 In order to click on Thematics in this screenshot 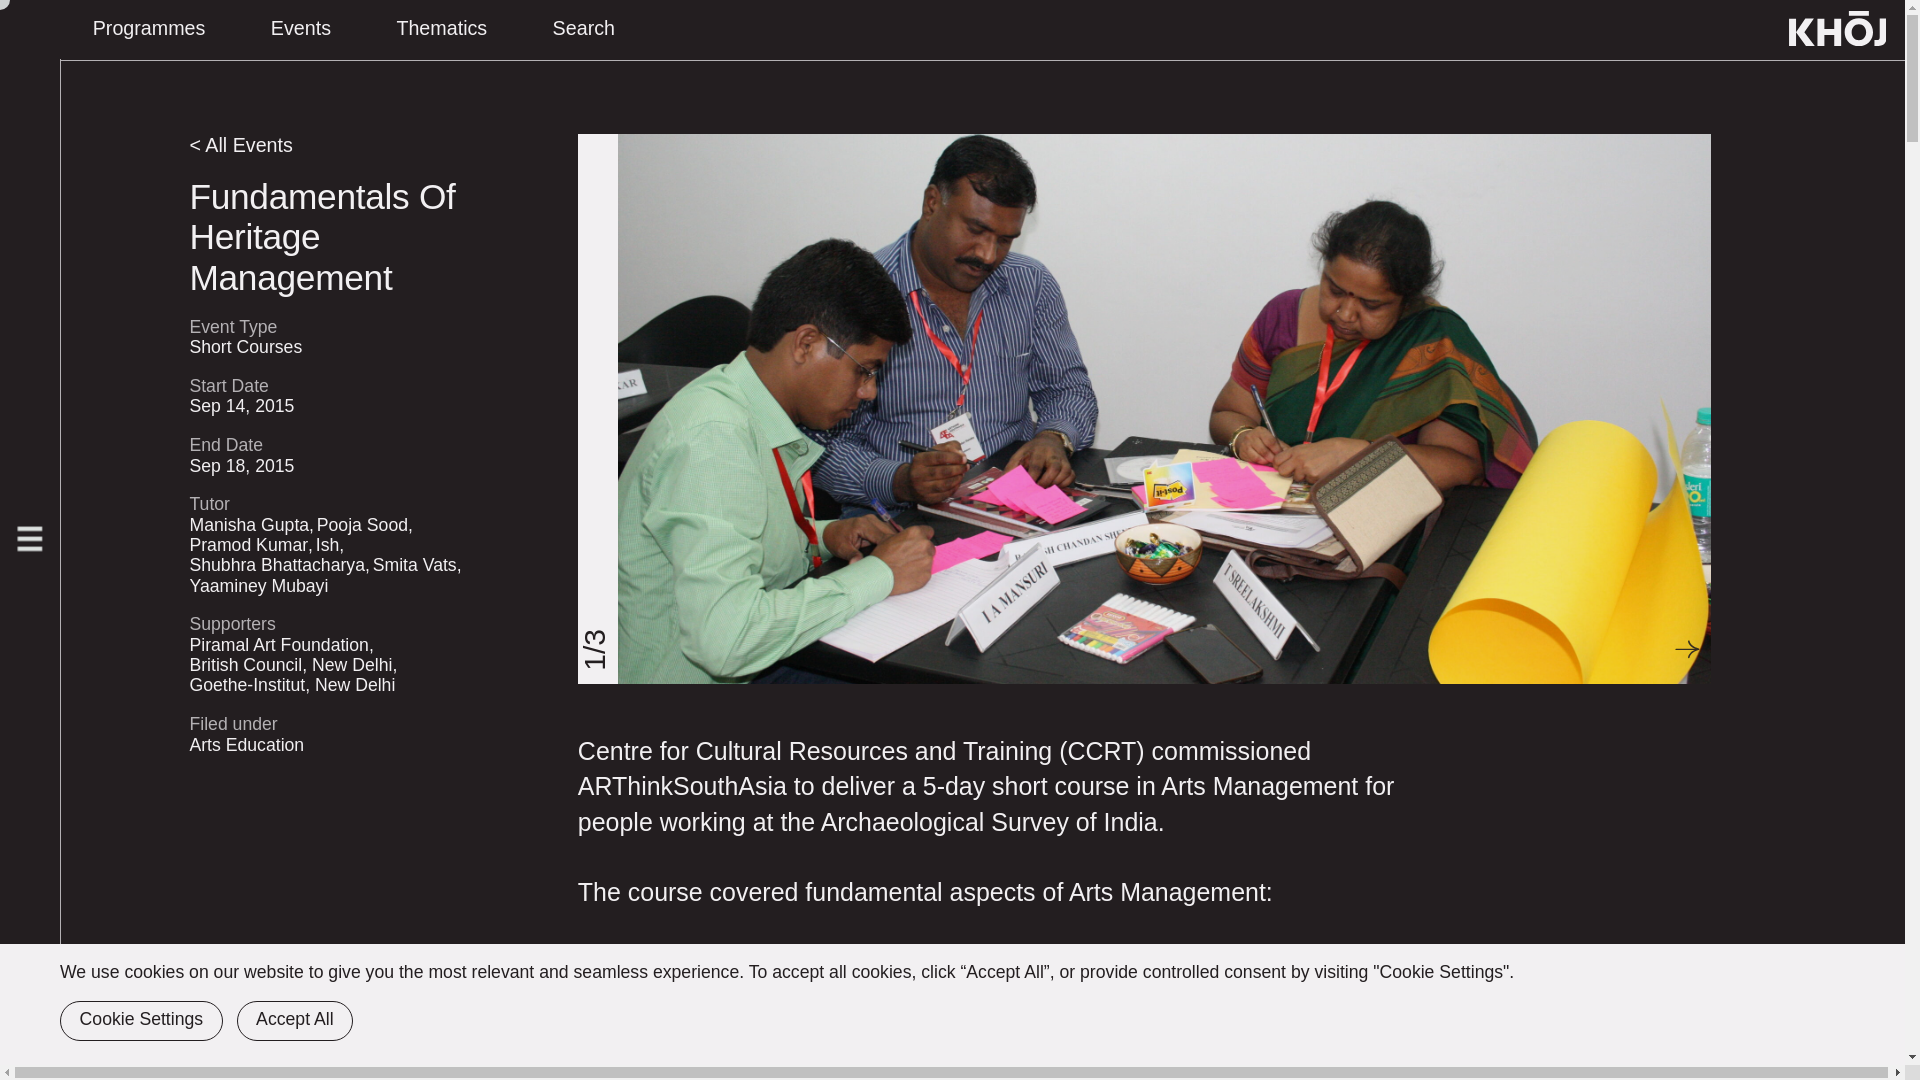, I will do `click(442, 30)`.